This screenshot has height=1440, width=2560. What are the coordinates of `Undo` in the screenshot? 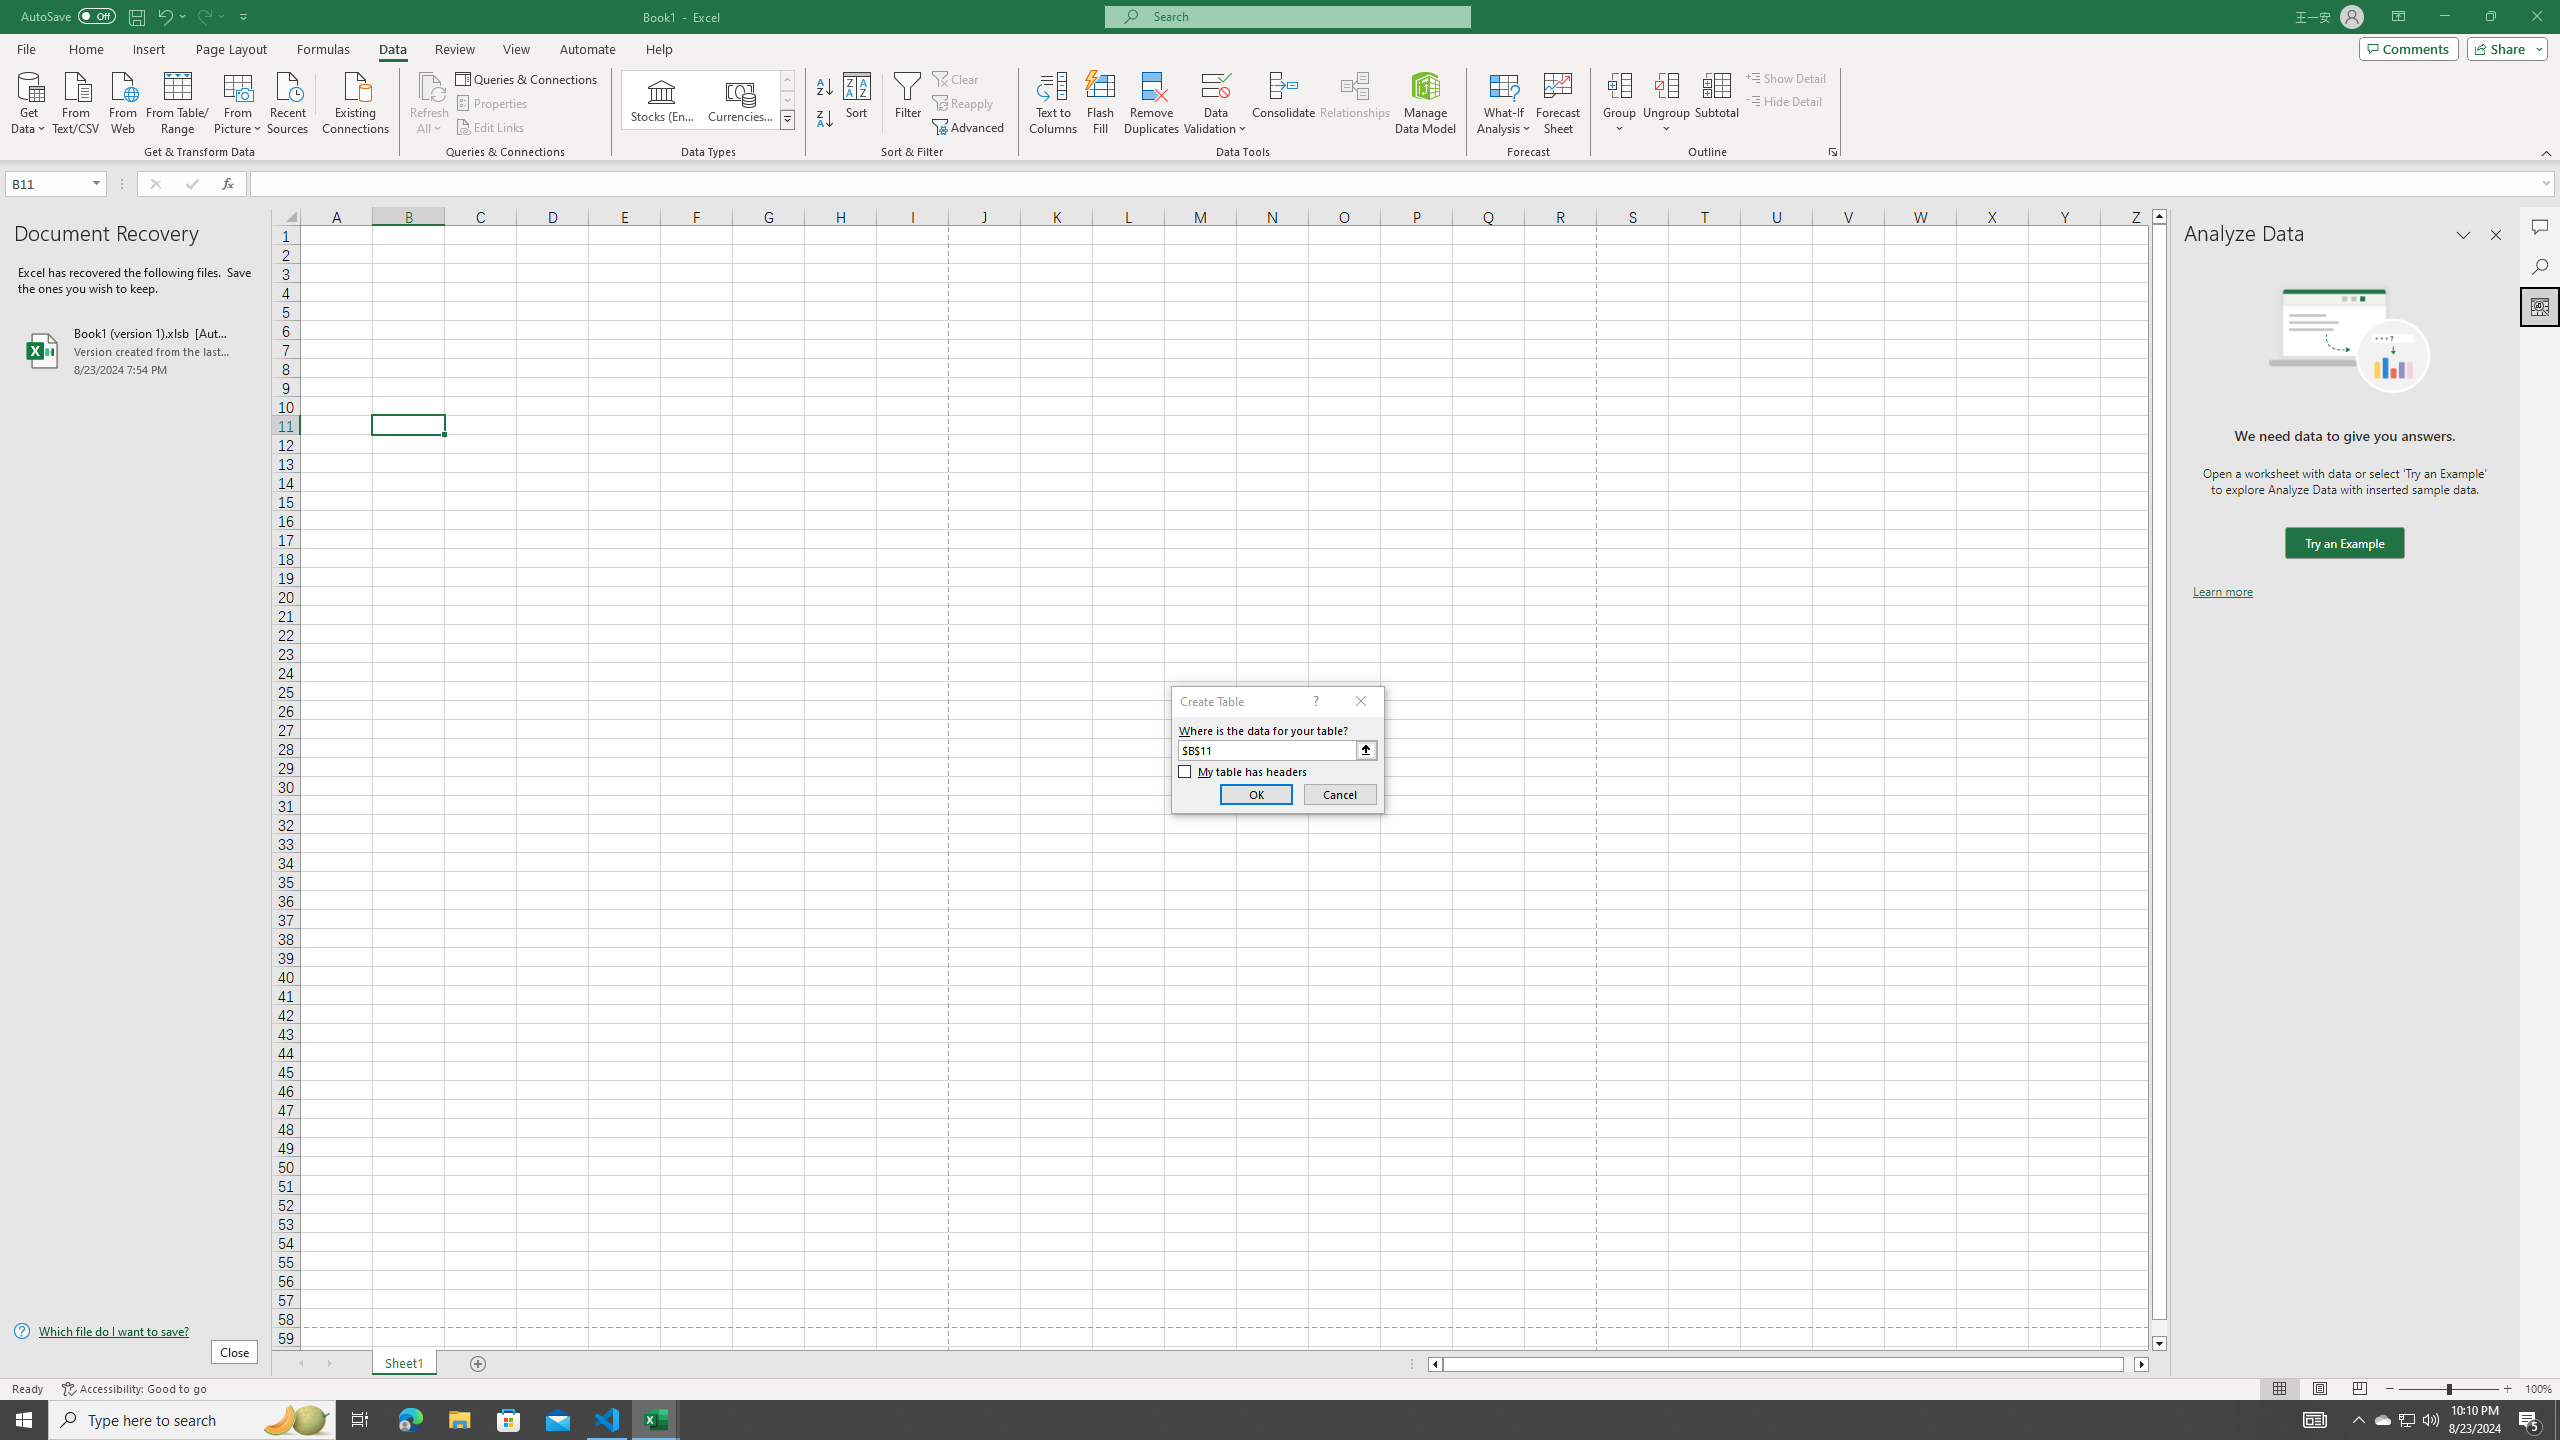 It's located at (164, 16).